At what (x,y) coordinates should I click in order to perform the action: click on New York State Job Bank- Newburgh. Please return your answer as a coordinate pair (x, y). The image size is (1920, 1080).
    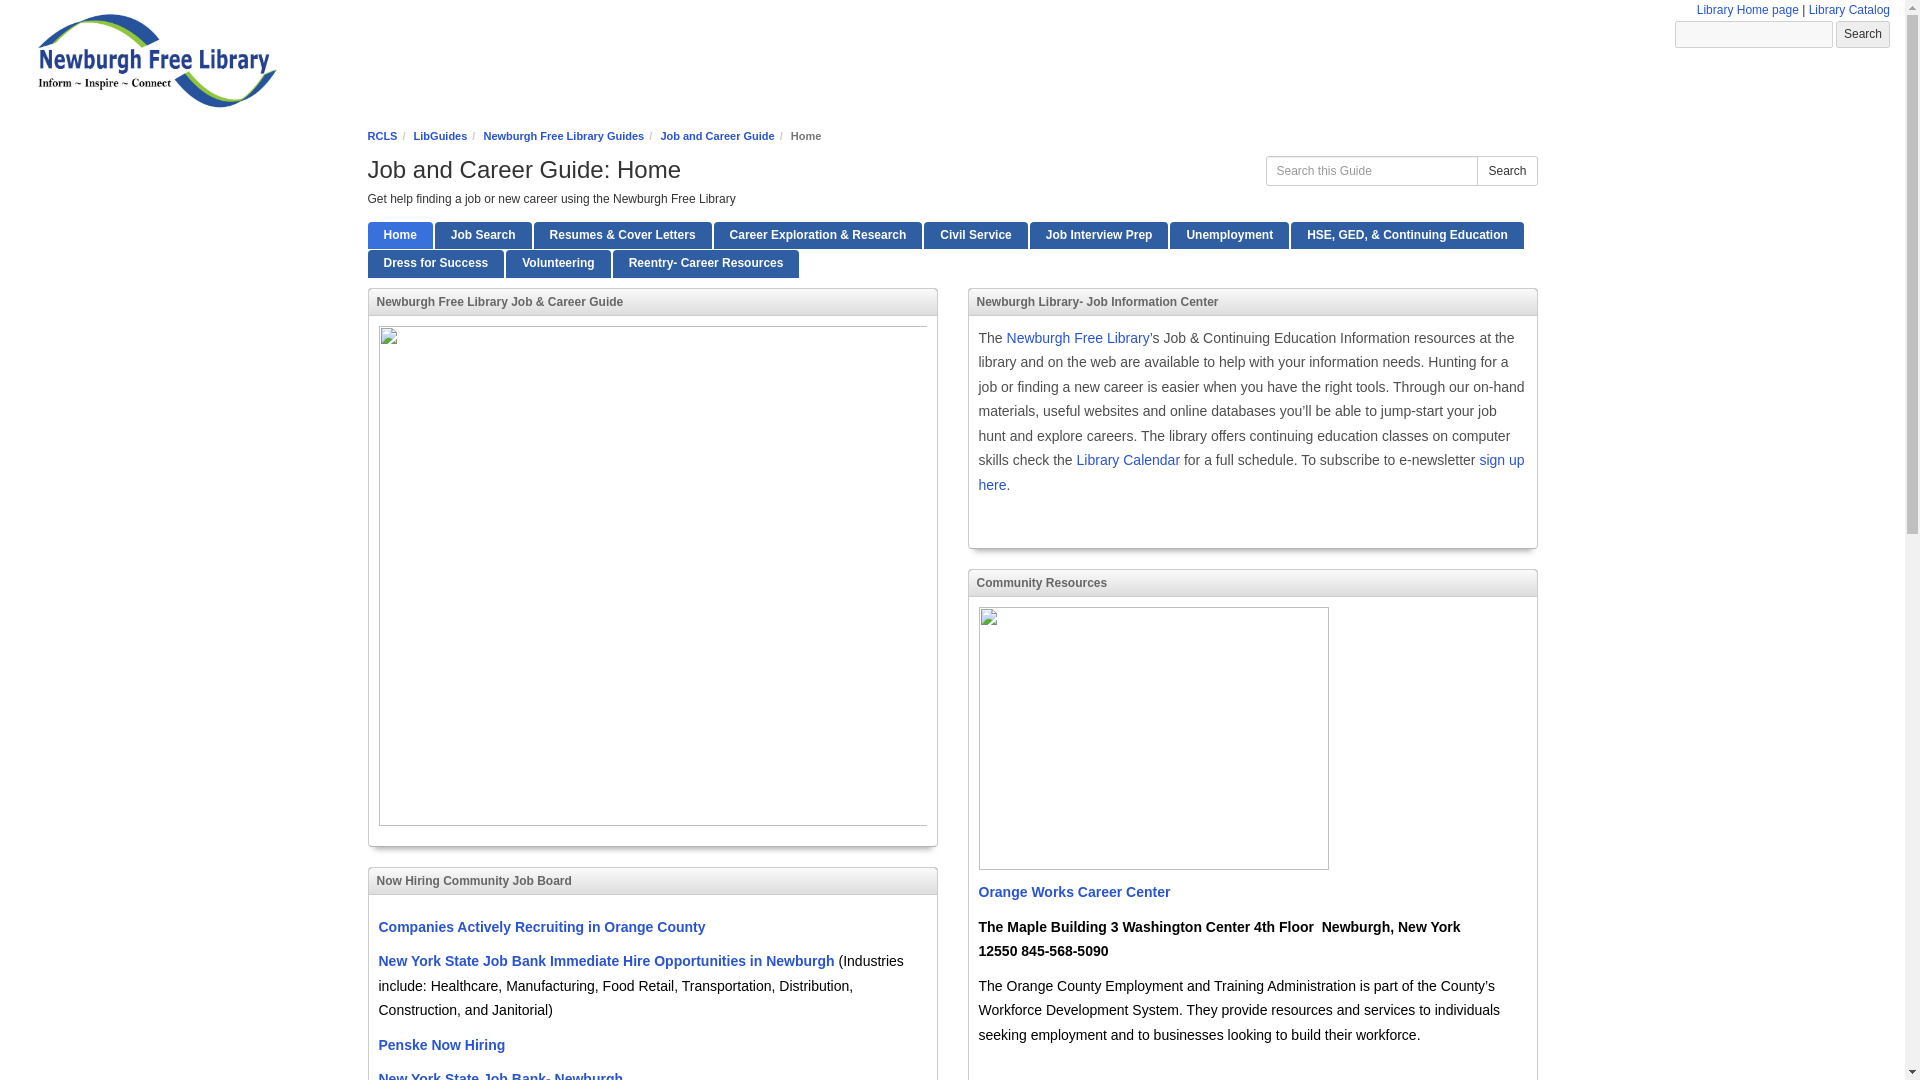
    Looking at the image, I should click on (500, 1076).